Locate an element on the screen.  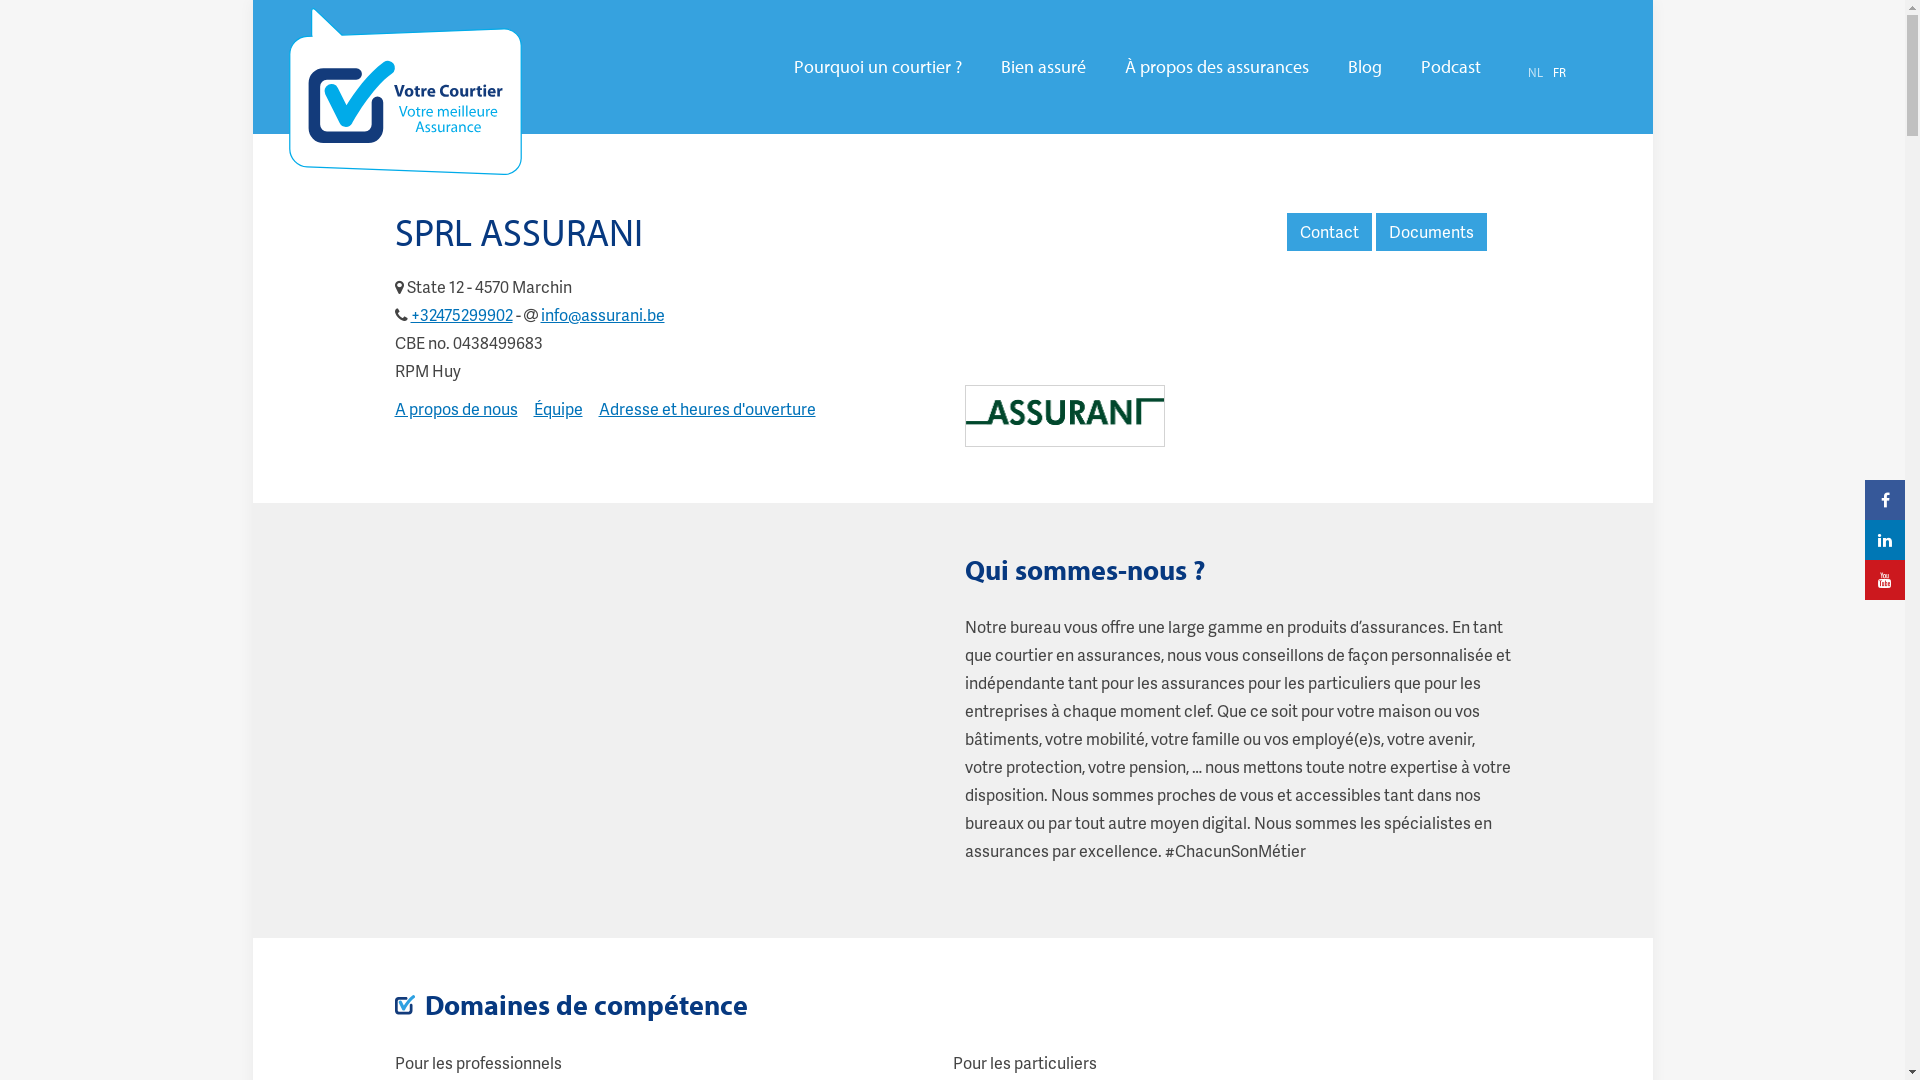
A propos de nous is located at coordinates (456, 408).